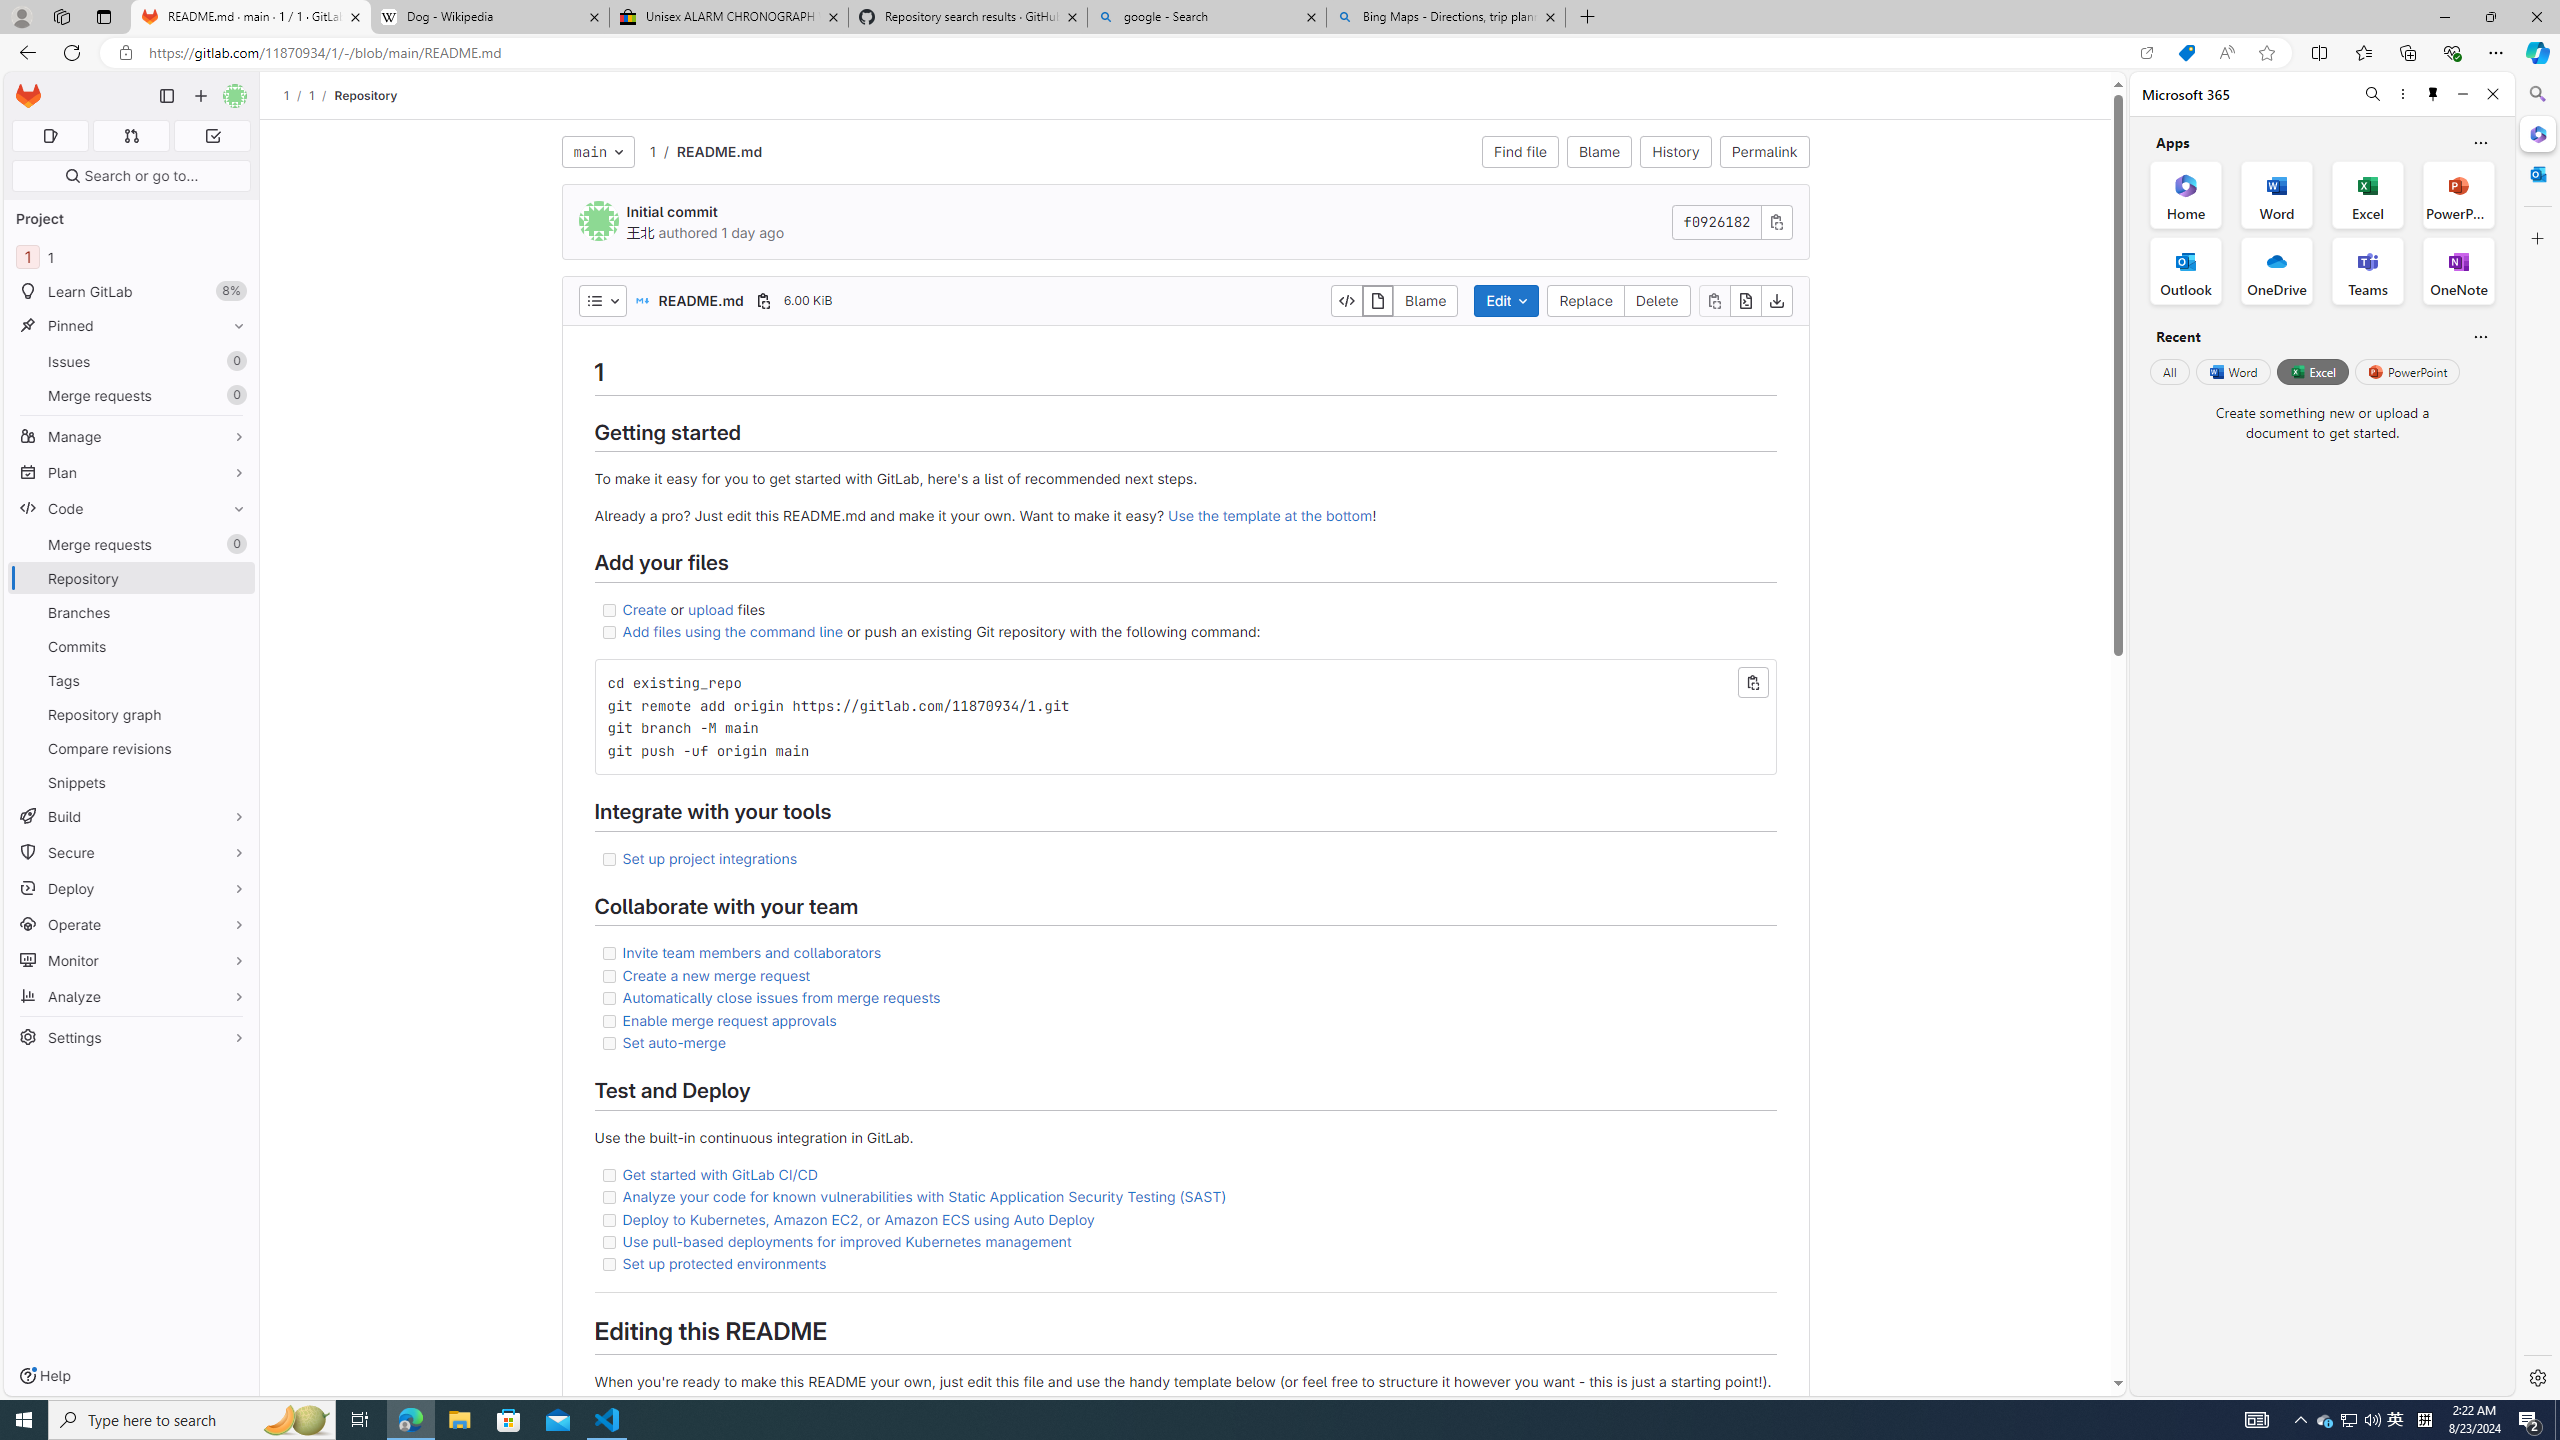 The width and height of the screenshot is (2560, 1440). What do you see at coordinates (132, 544) in the screenshot?
I see `Merge requests 0` at bounding box center [132, 544].